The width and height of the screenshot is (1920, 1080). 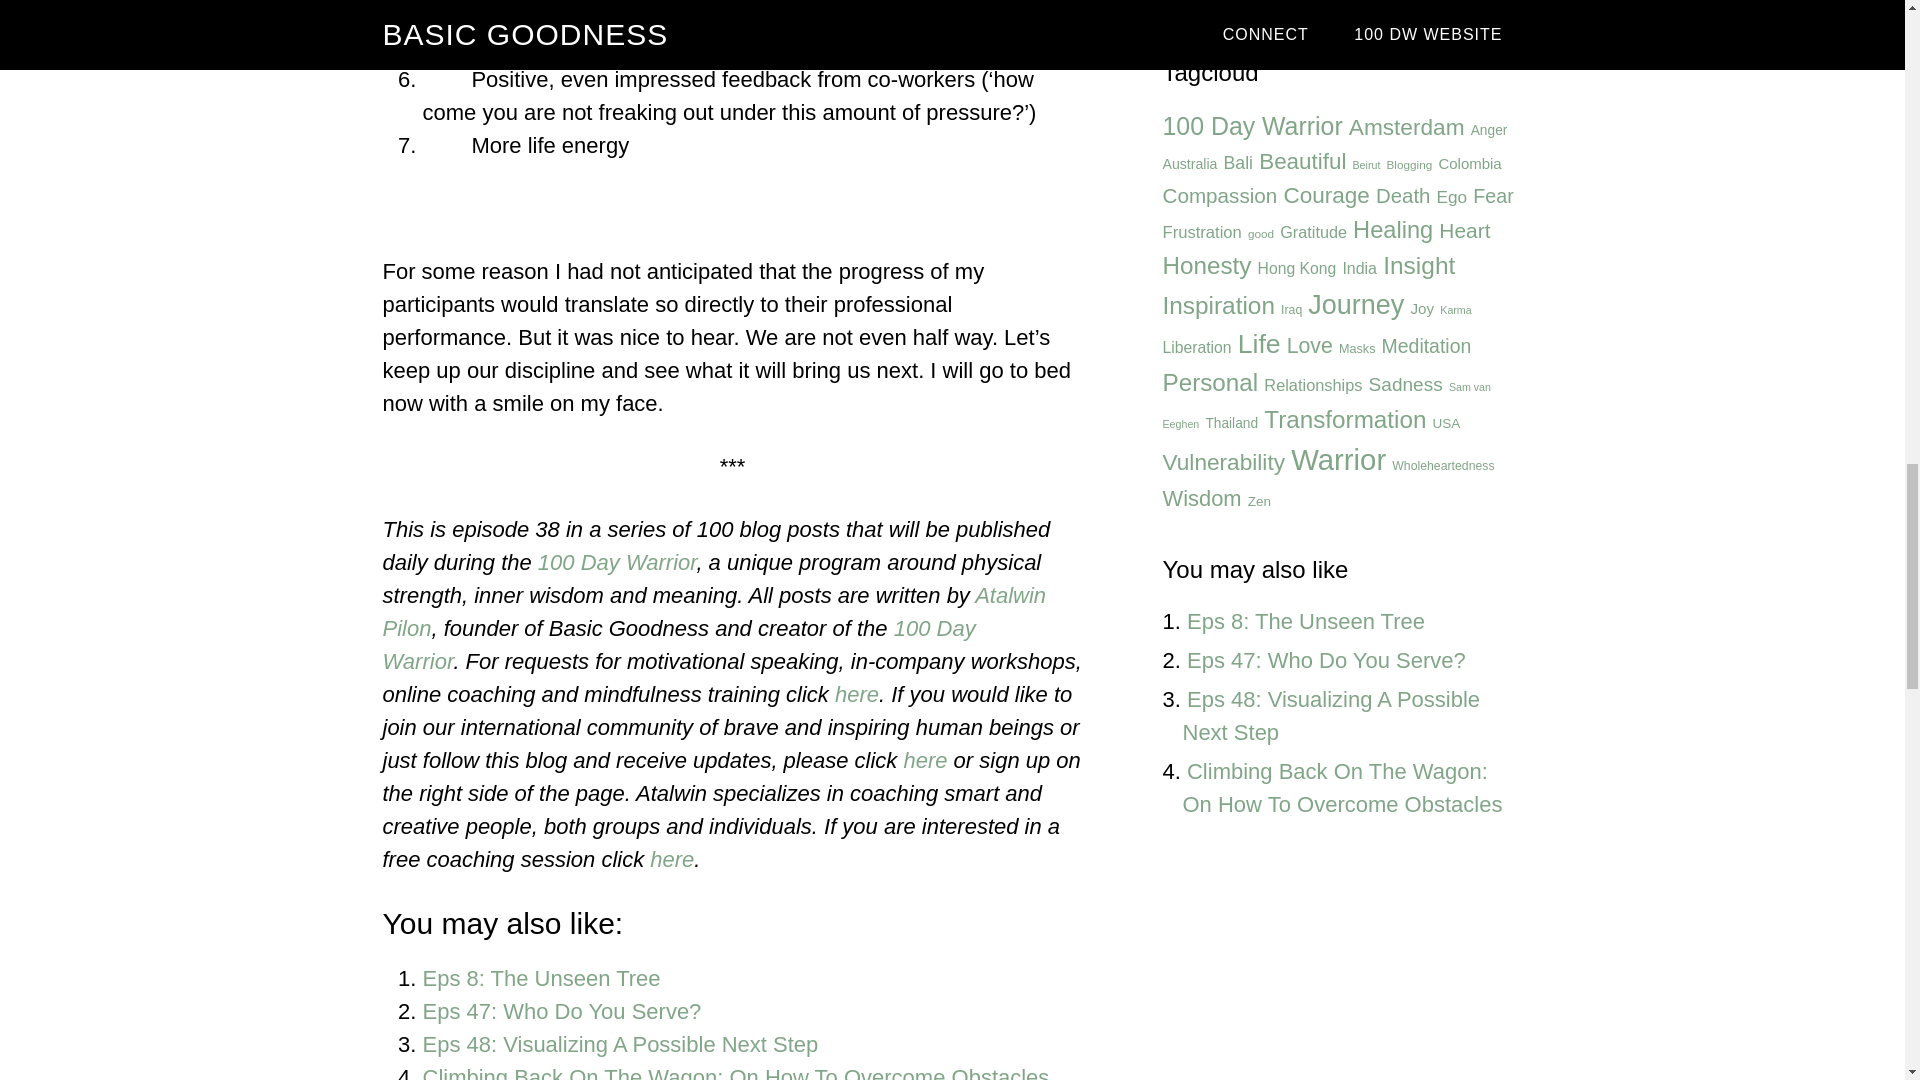 I want to click on here, so click(x=672, y=858).